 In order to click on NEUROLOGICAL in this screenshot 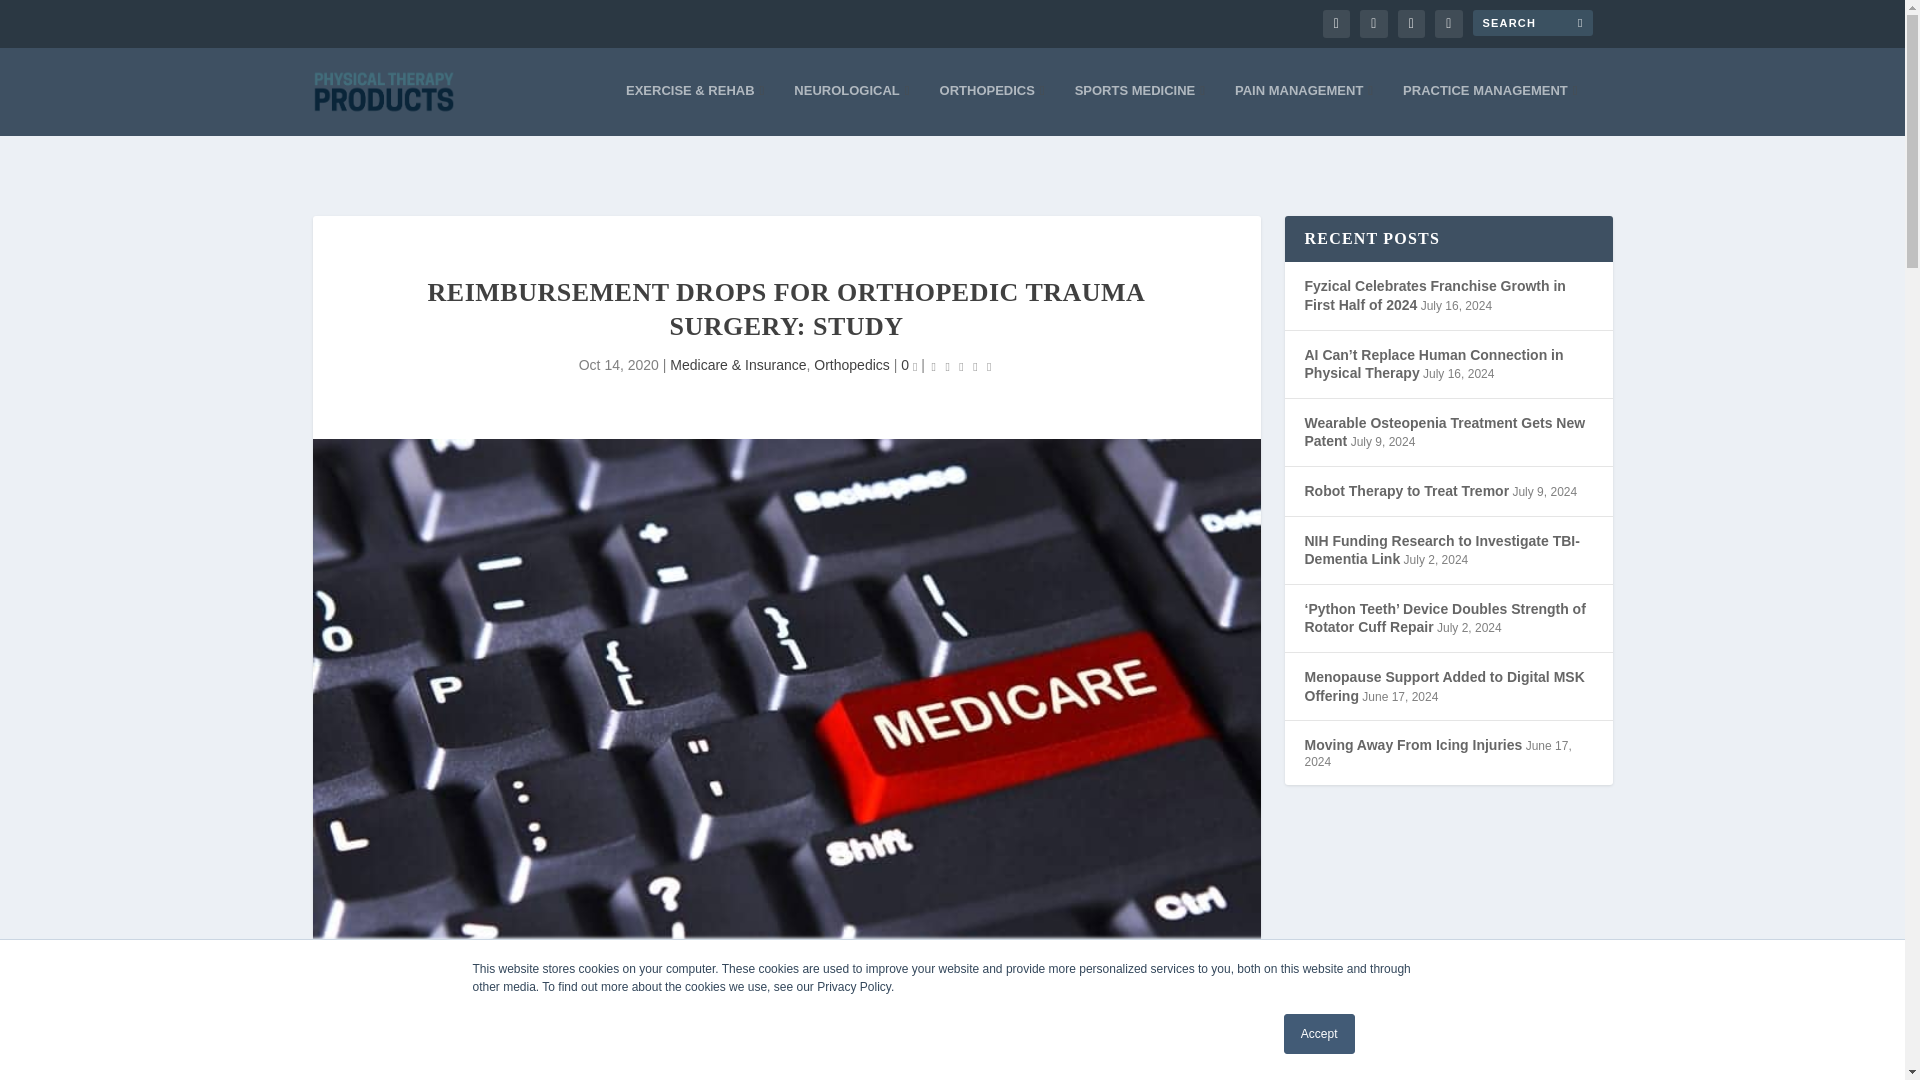, I will do `click(851, 110)`.